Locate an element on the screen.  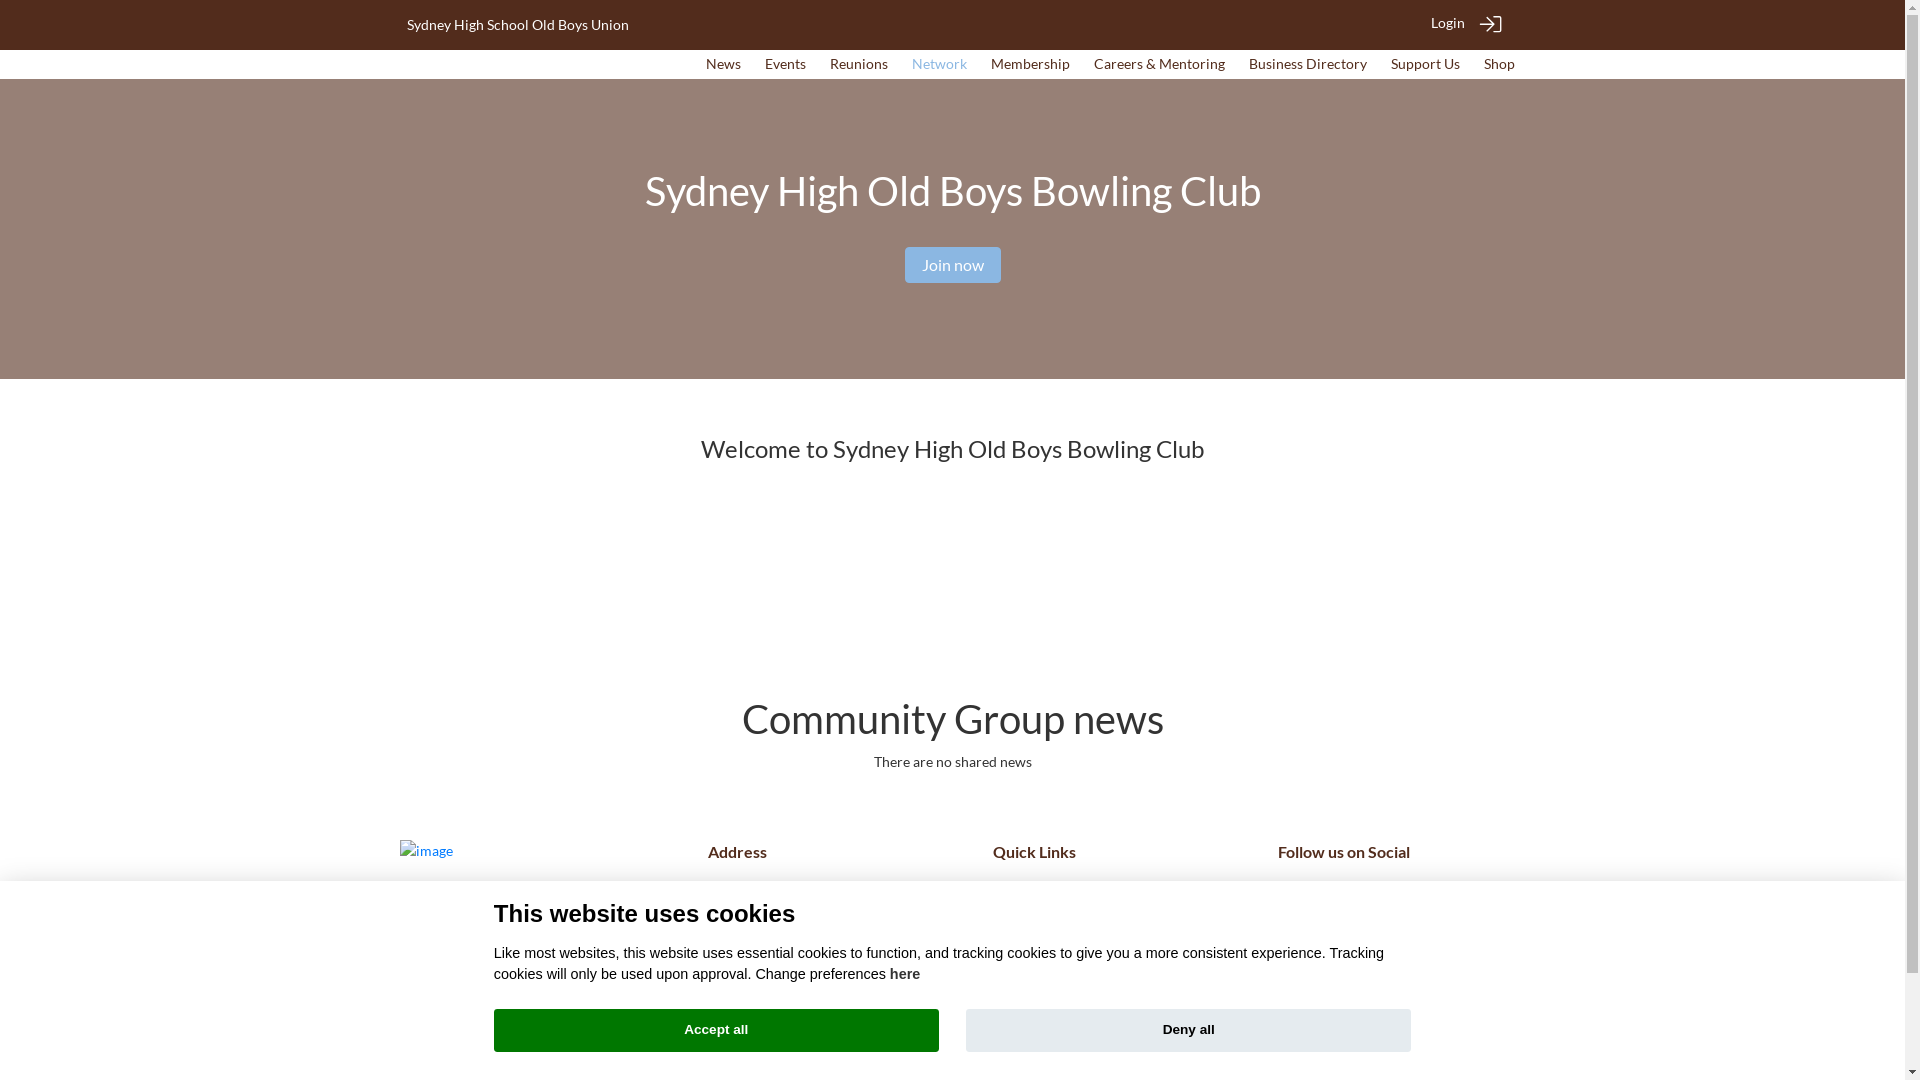
+61 (0) 411 452 856 is located at coordinates (770, 994).